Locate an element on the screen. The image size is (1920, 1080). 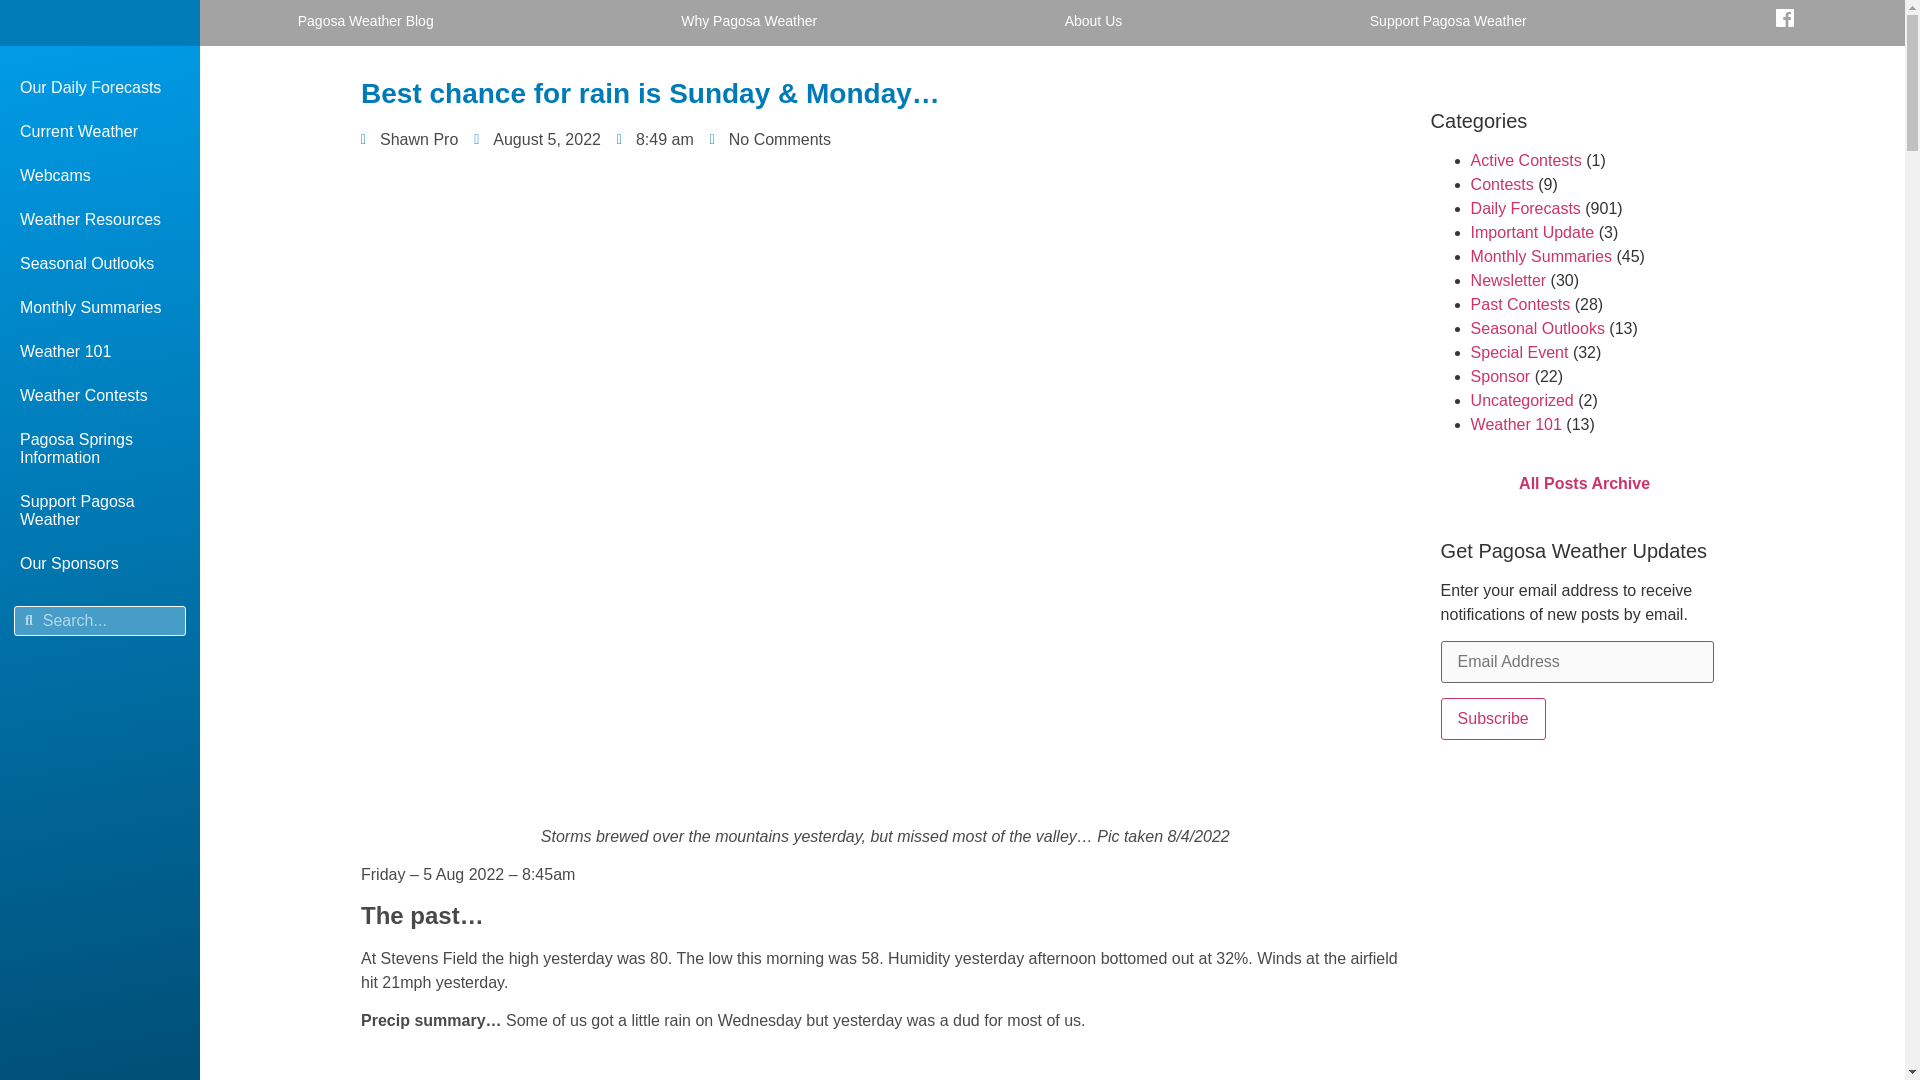
Our Daily Forecasts is located at coordinates (100, 88).